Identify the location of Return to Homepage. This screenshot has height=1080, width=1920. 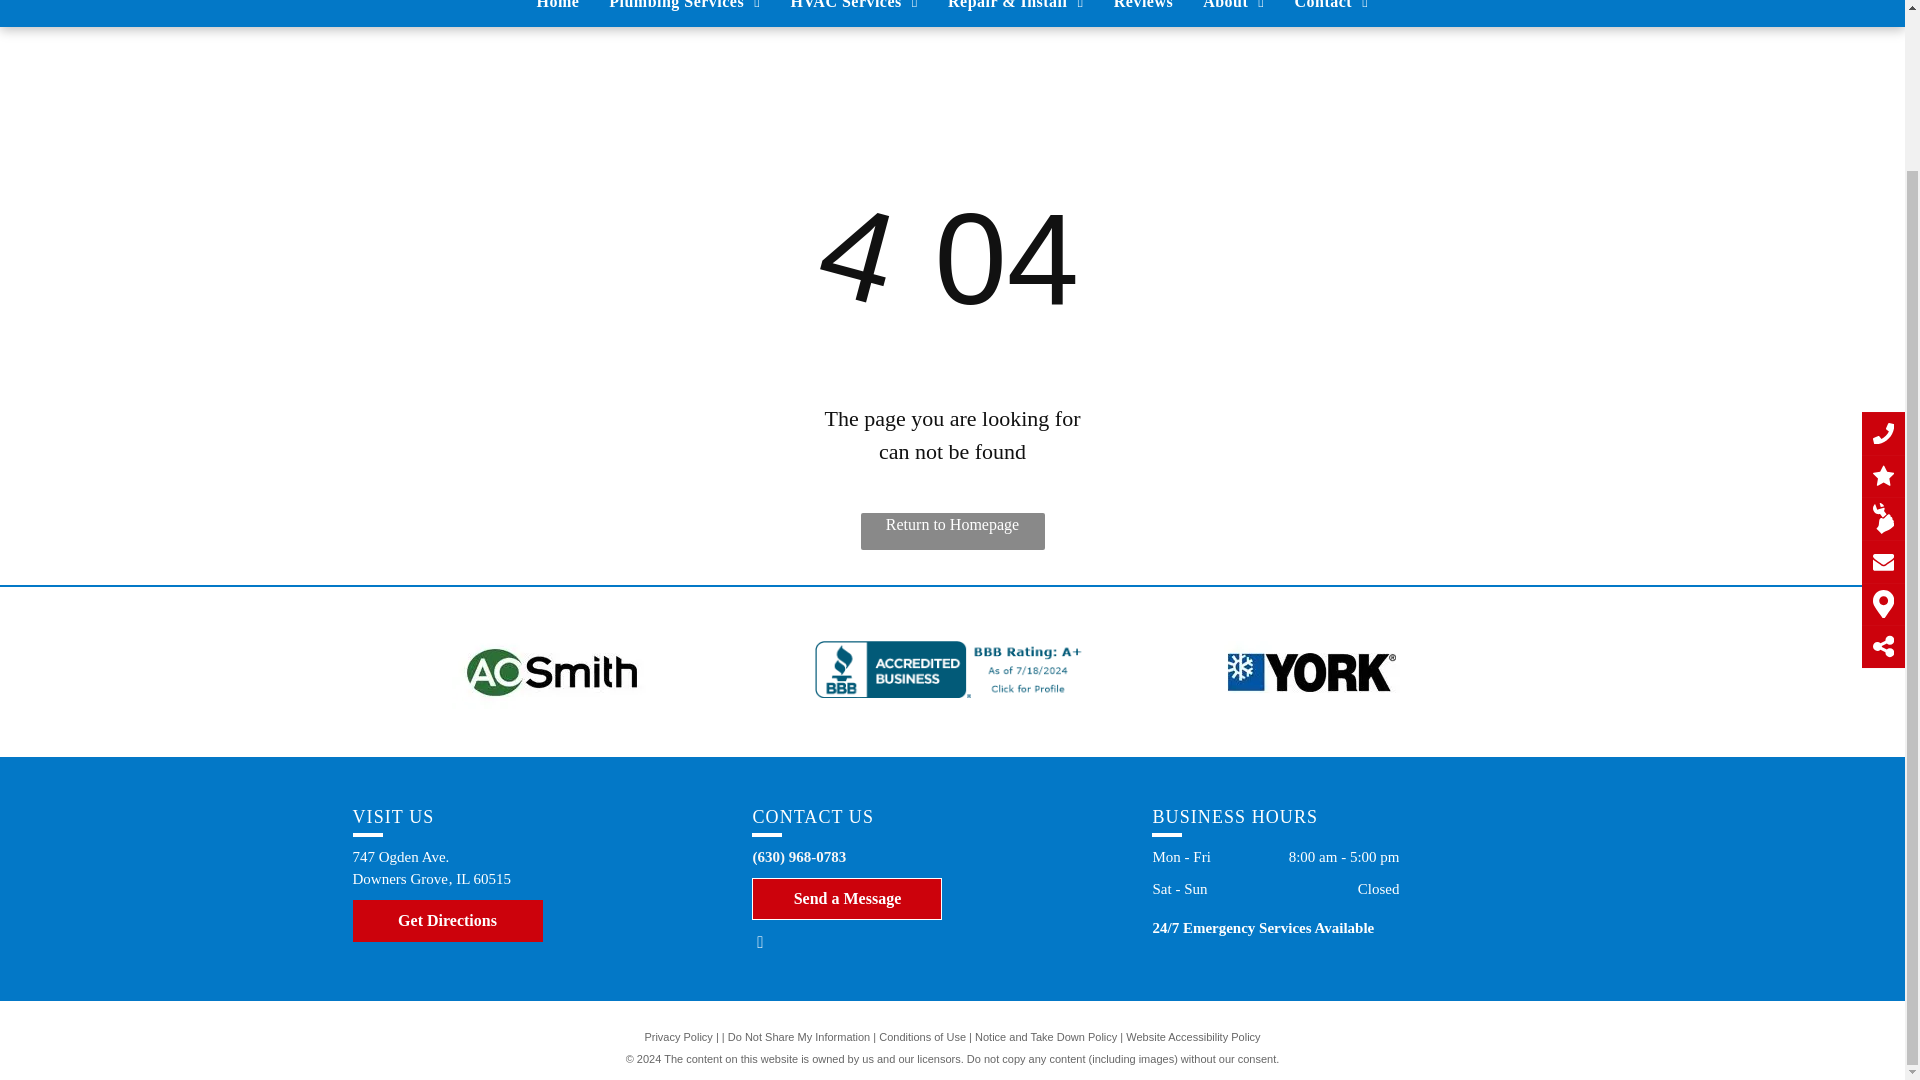
(952, 531).